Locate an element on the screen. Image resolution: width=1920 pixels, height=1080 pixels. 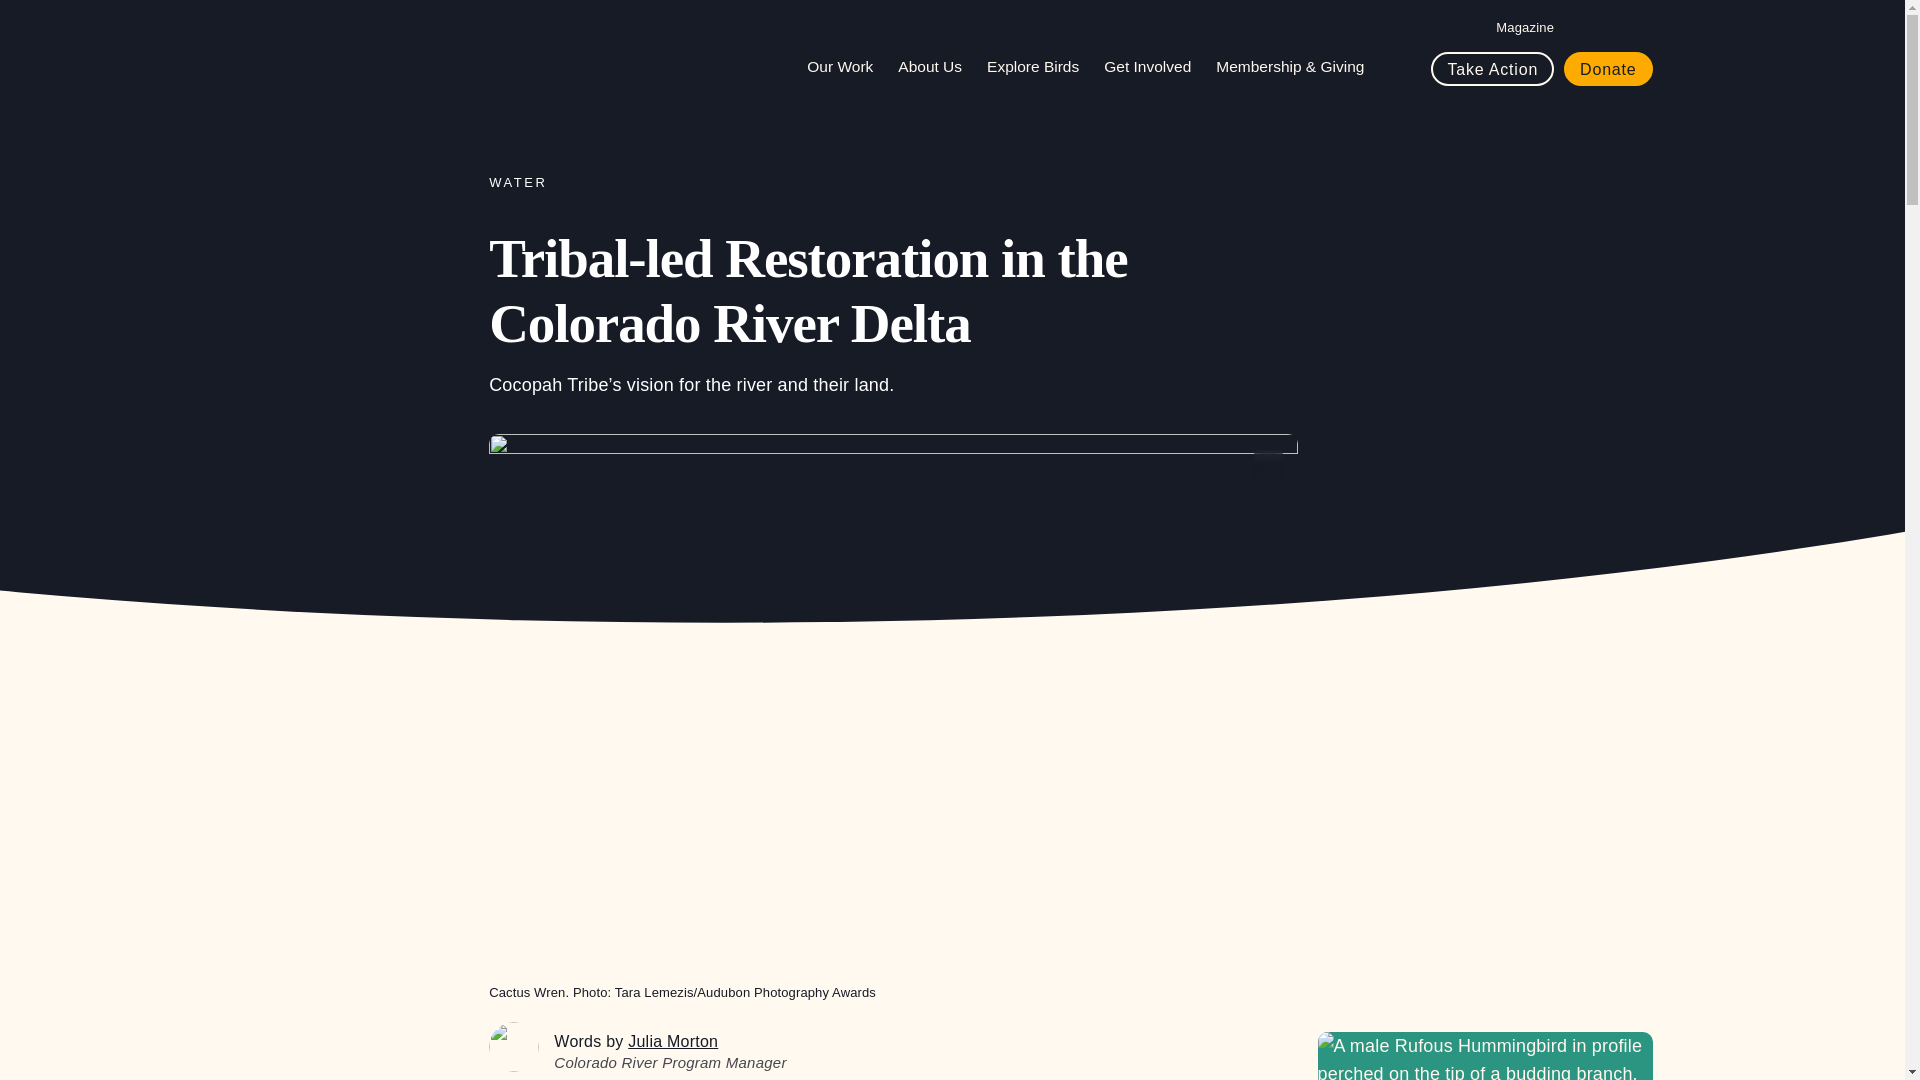
About Us is located at coordinates (938, 66).